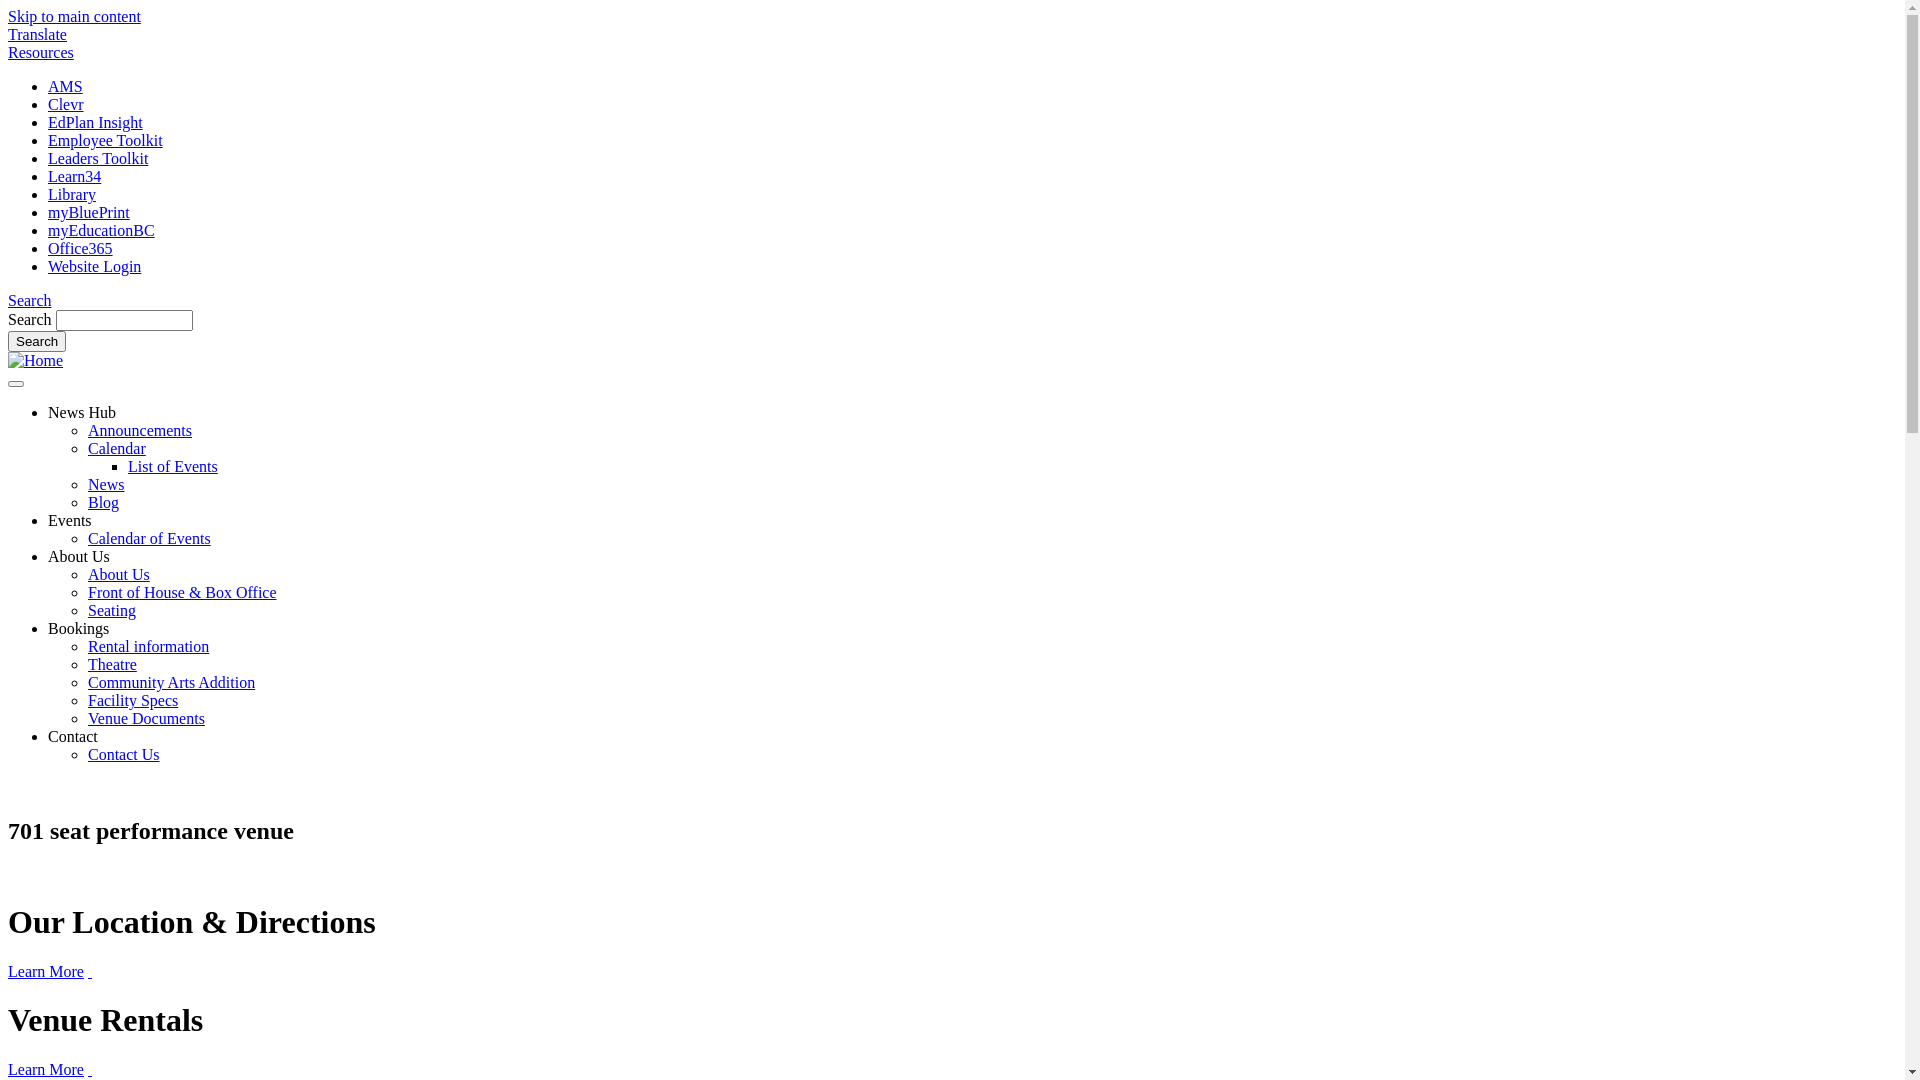  I want to click on Home, so click(36, 360).